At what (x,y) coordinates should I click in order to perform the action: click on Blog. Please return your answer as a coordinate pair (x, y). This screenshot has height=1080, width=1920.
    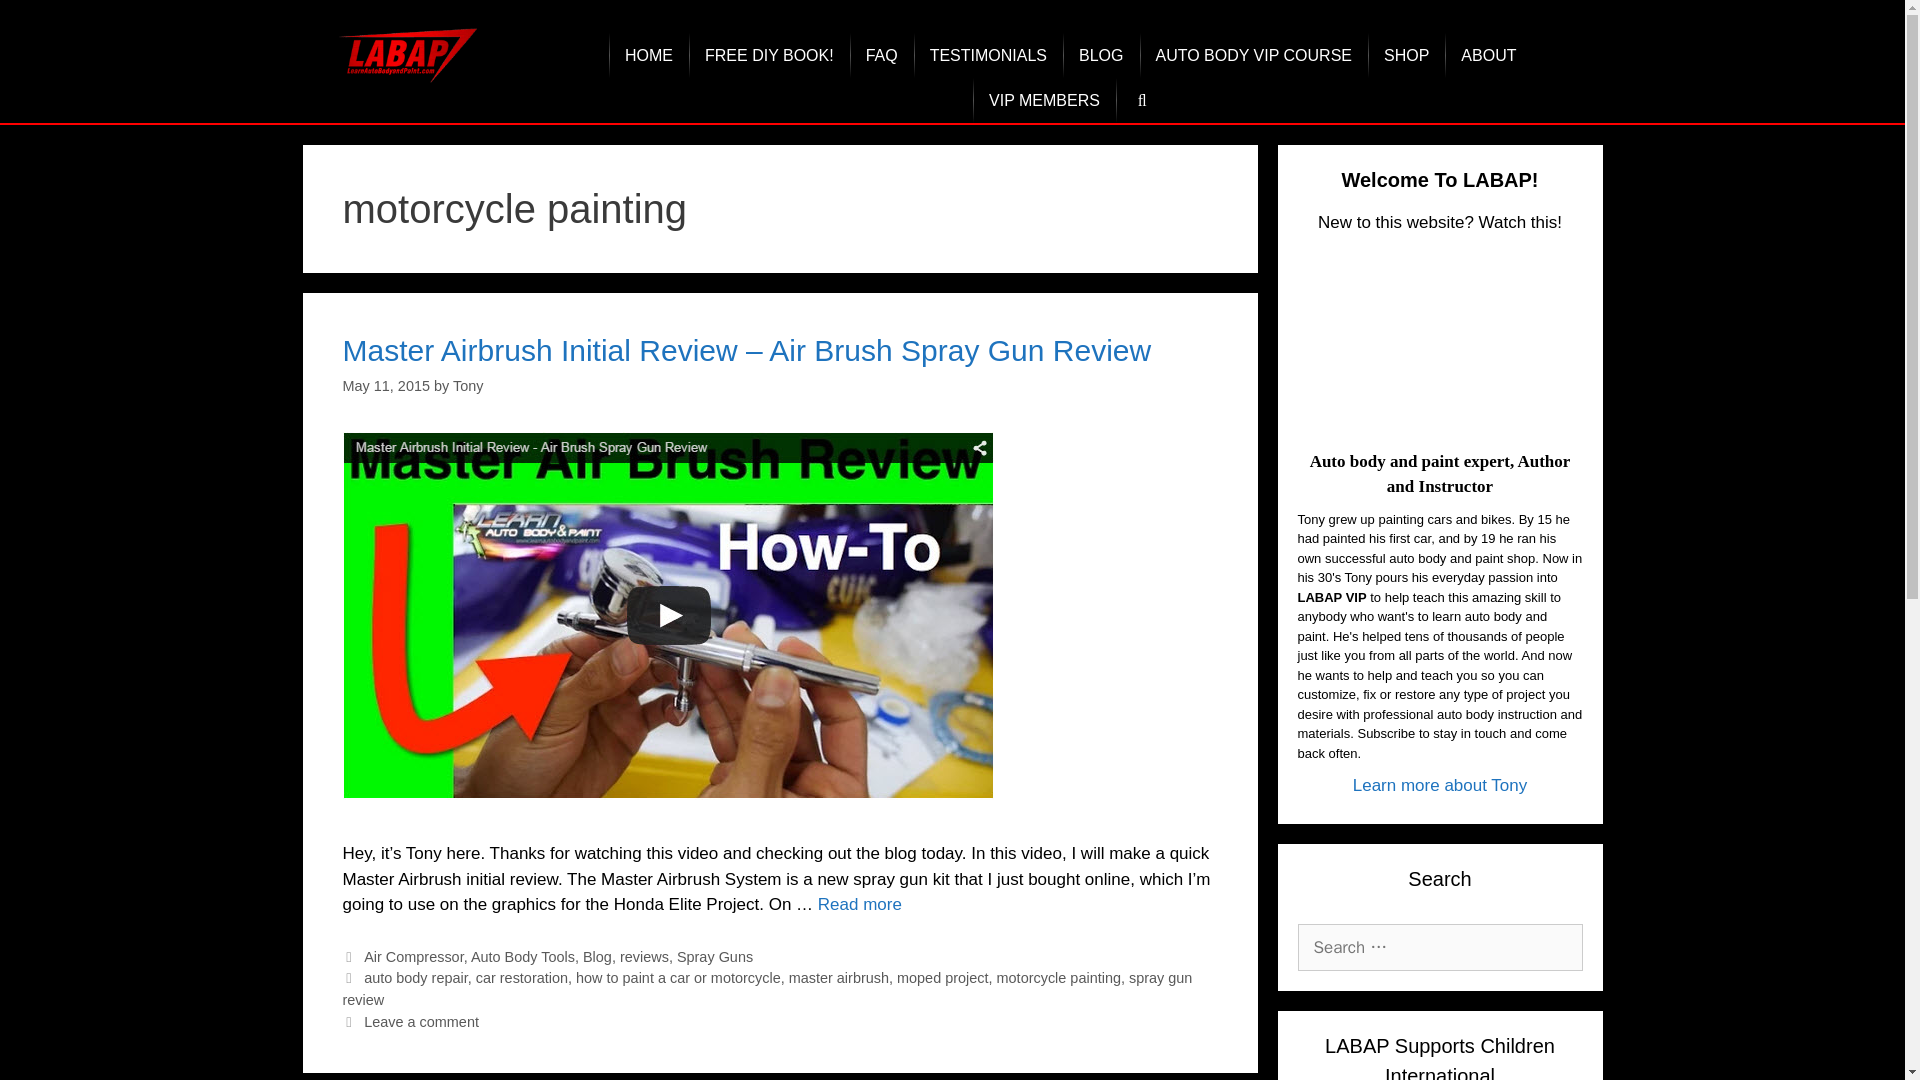
    Looking at the image, I should click on (598, 957).